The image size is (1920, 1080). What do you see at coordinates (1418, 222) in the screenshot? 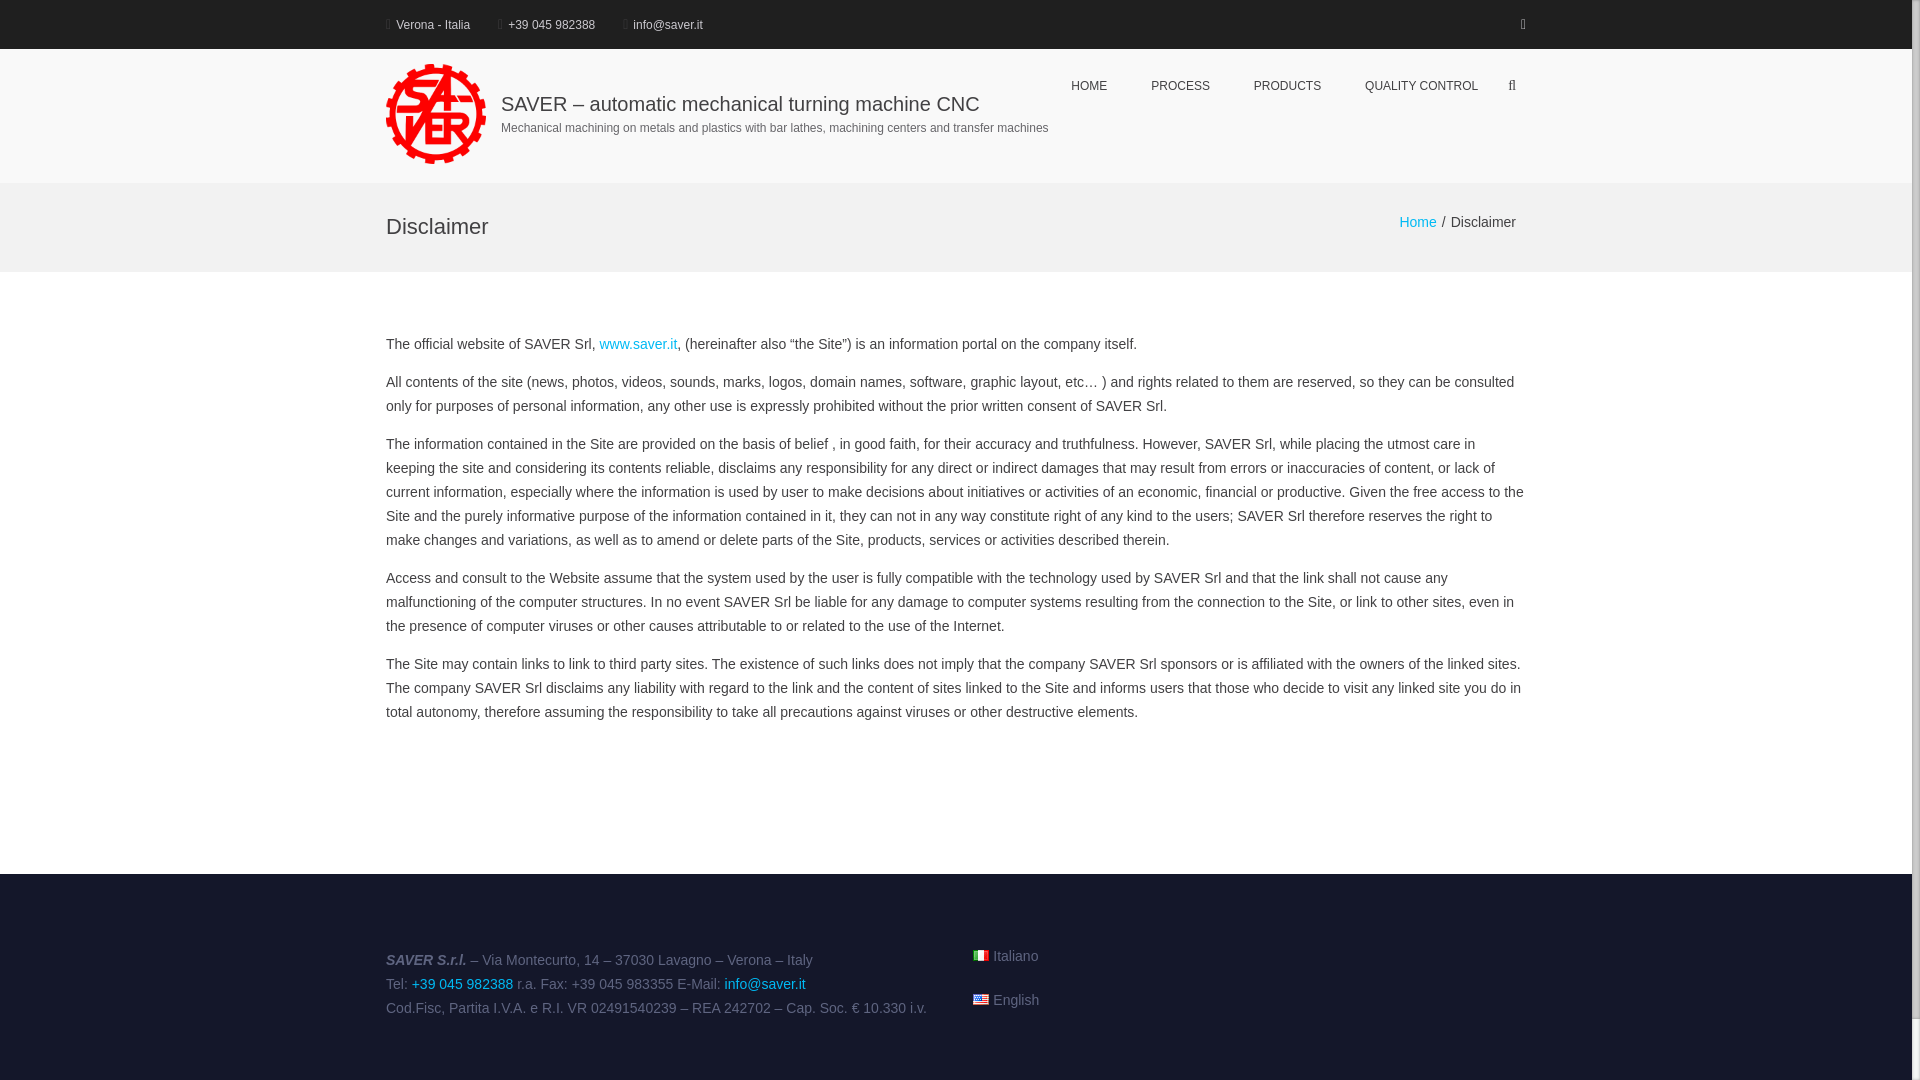
I see `Home` at bounding box center [1418, 222].